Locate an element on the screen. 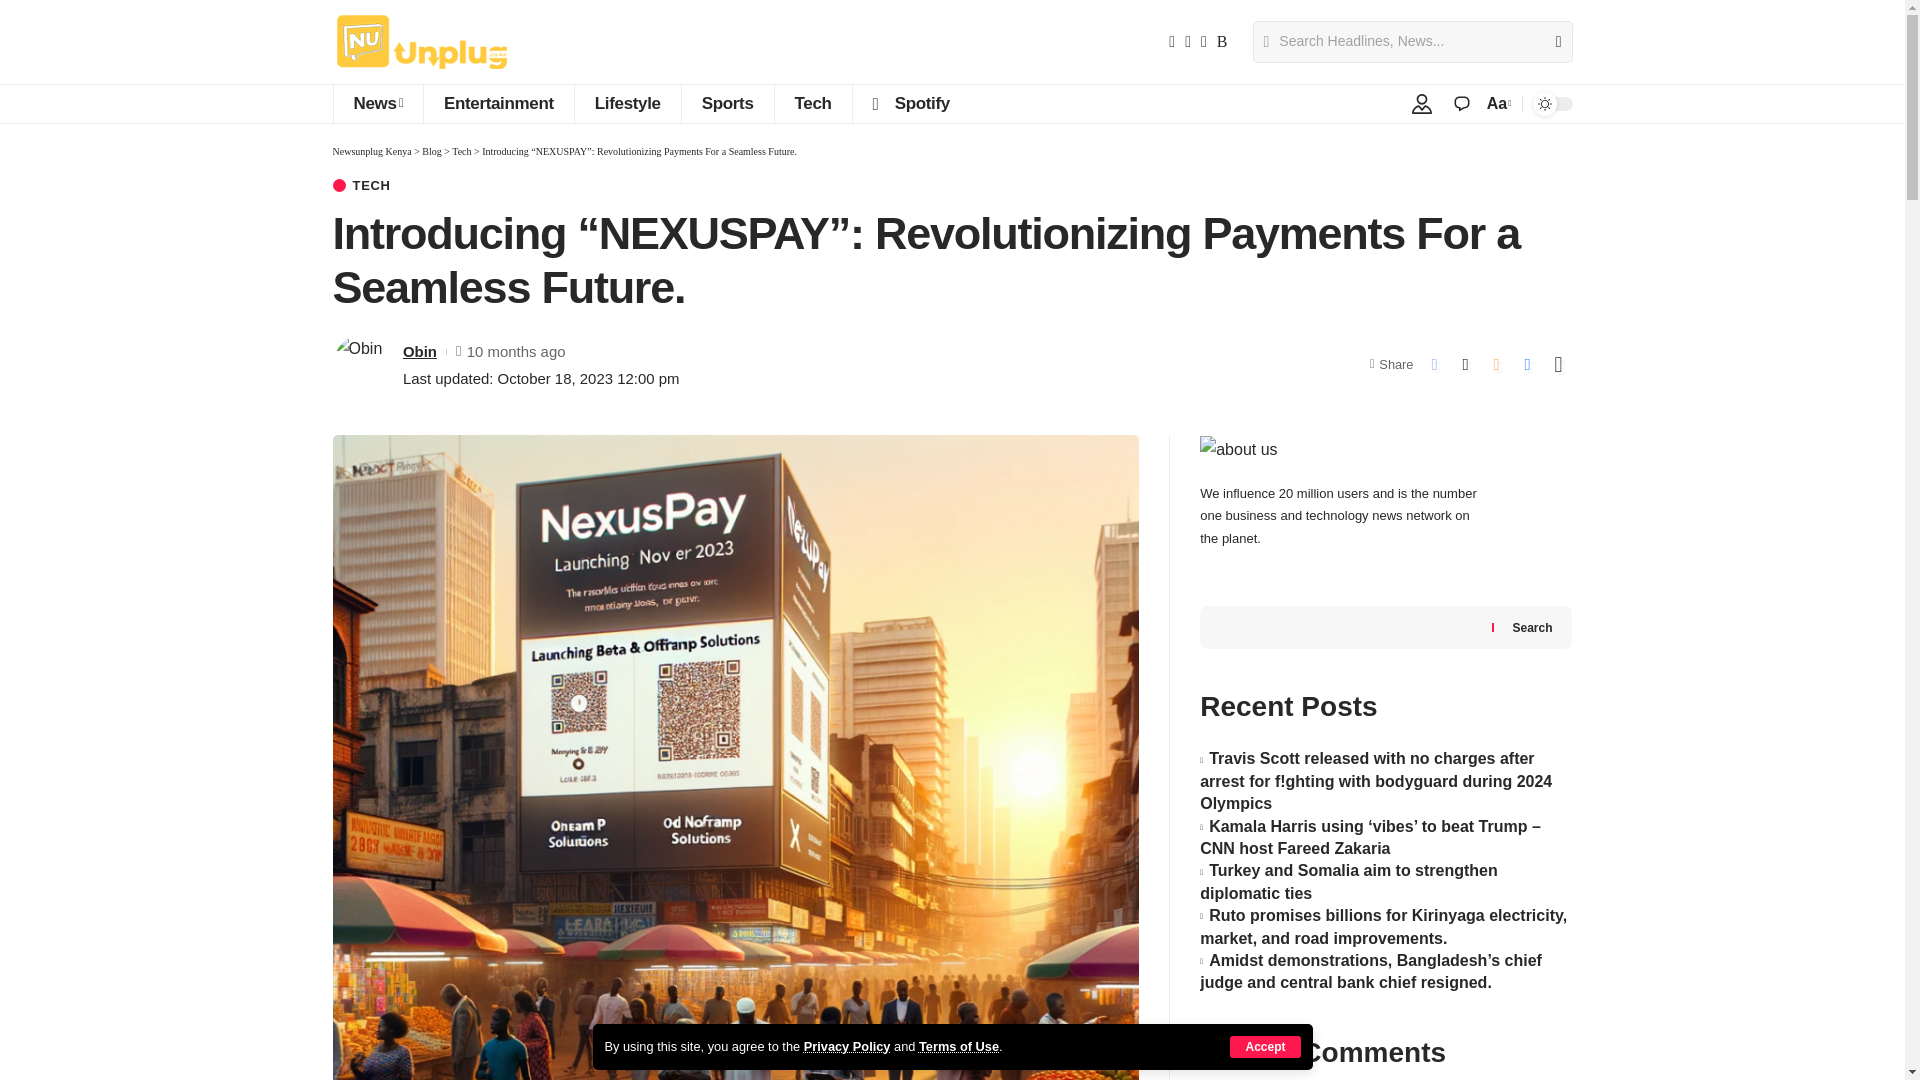  Aa is located at coordinates (1497, 102).